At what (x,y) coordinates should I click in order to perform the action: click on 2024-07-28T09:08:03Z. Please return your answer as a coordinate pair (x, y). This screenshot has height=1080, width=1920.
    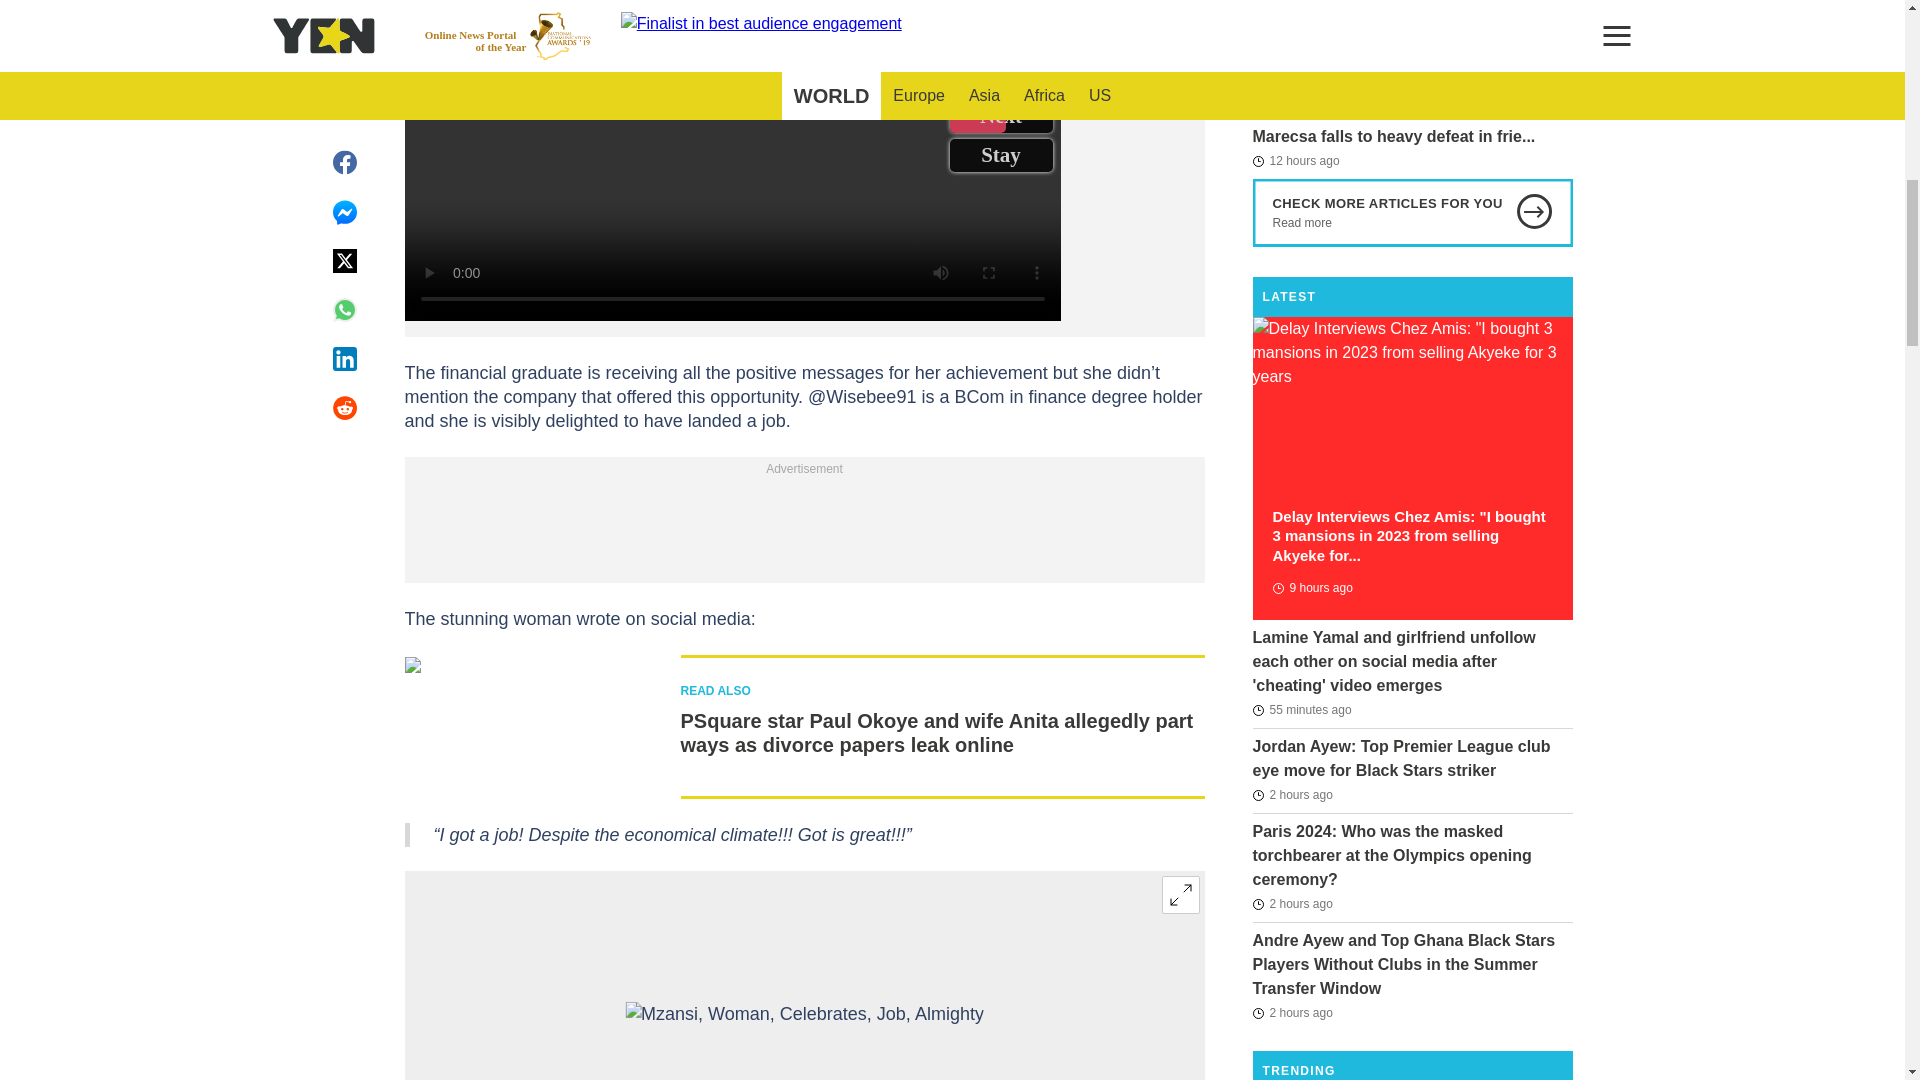
    Looking at the image, I should click on (1311, 588).